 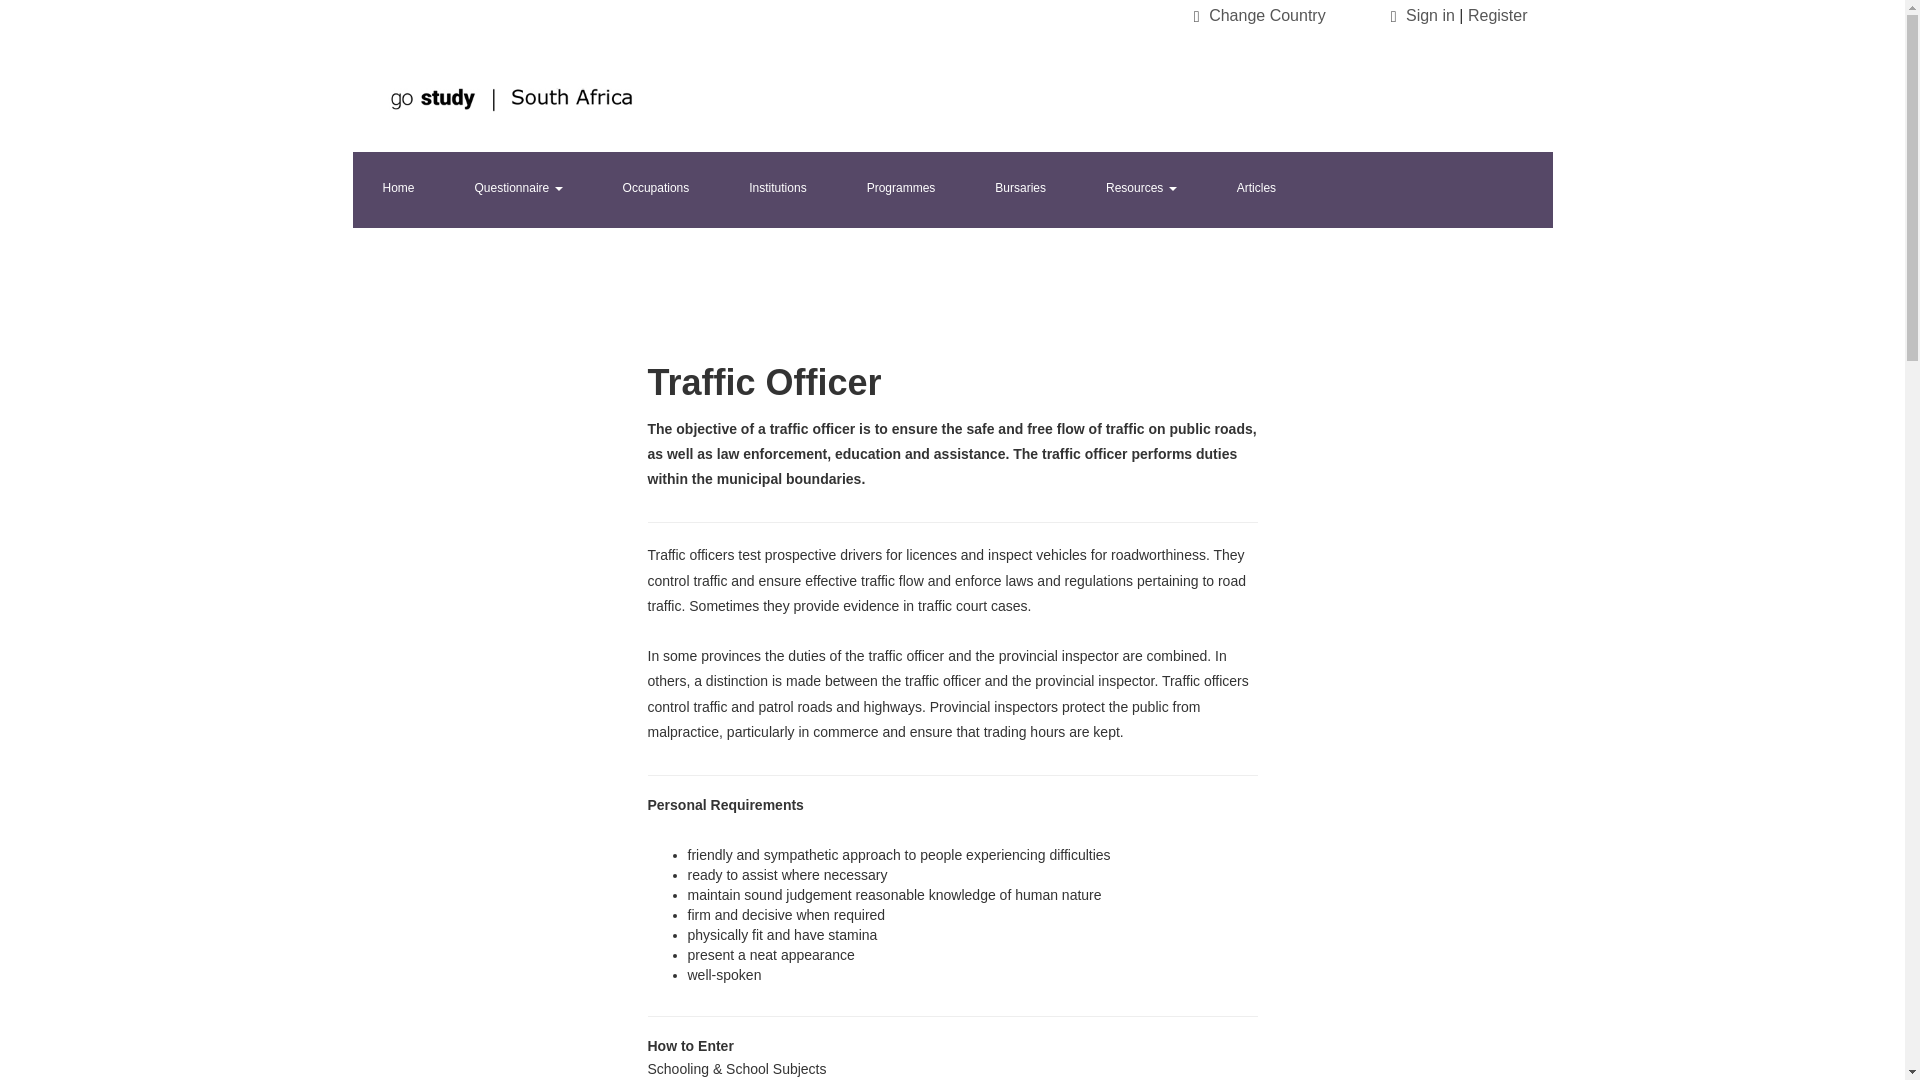 I want to click on Questionnaire, so click(x=519, y=190).